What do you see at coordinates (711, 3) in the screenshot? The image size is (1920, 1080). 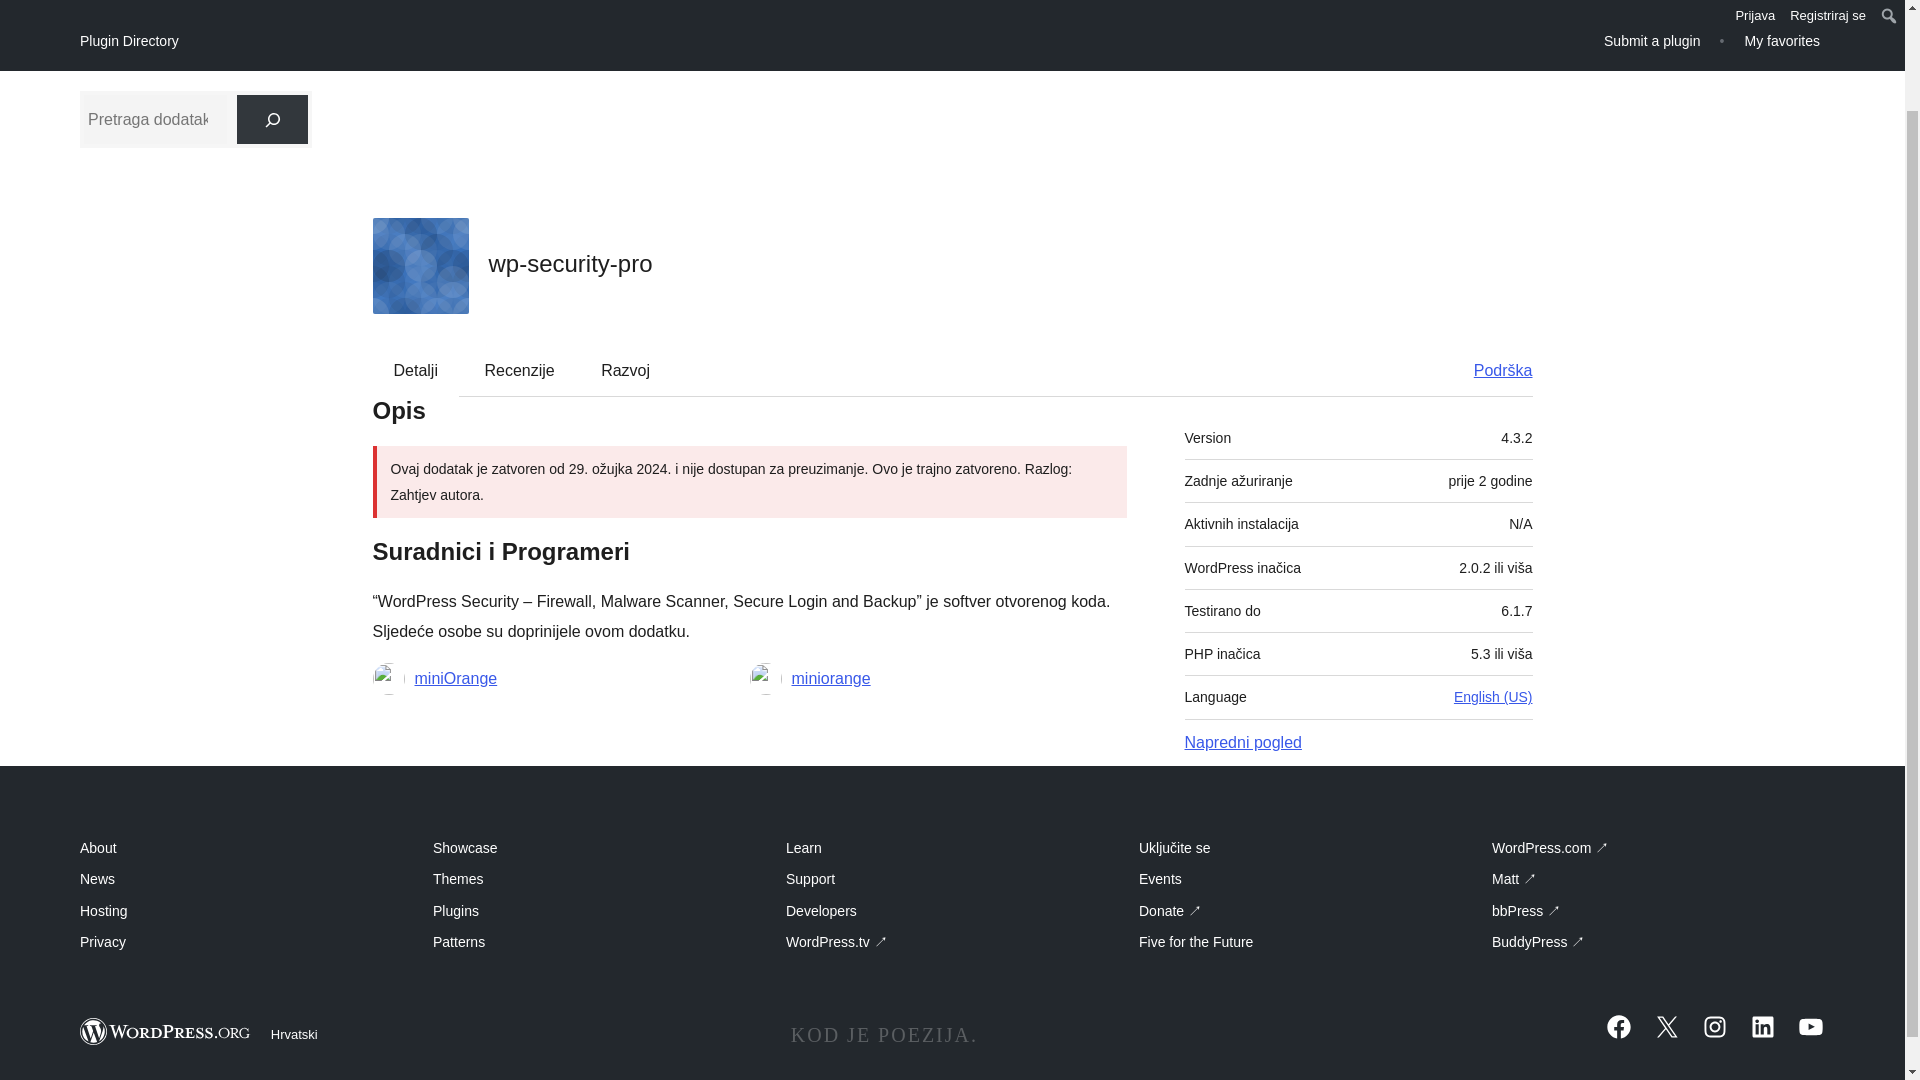 I see `Codex` at bounding box center [711, 3].